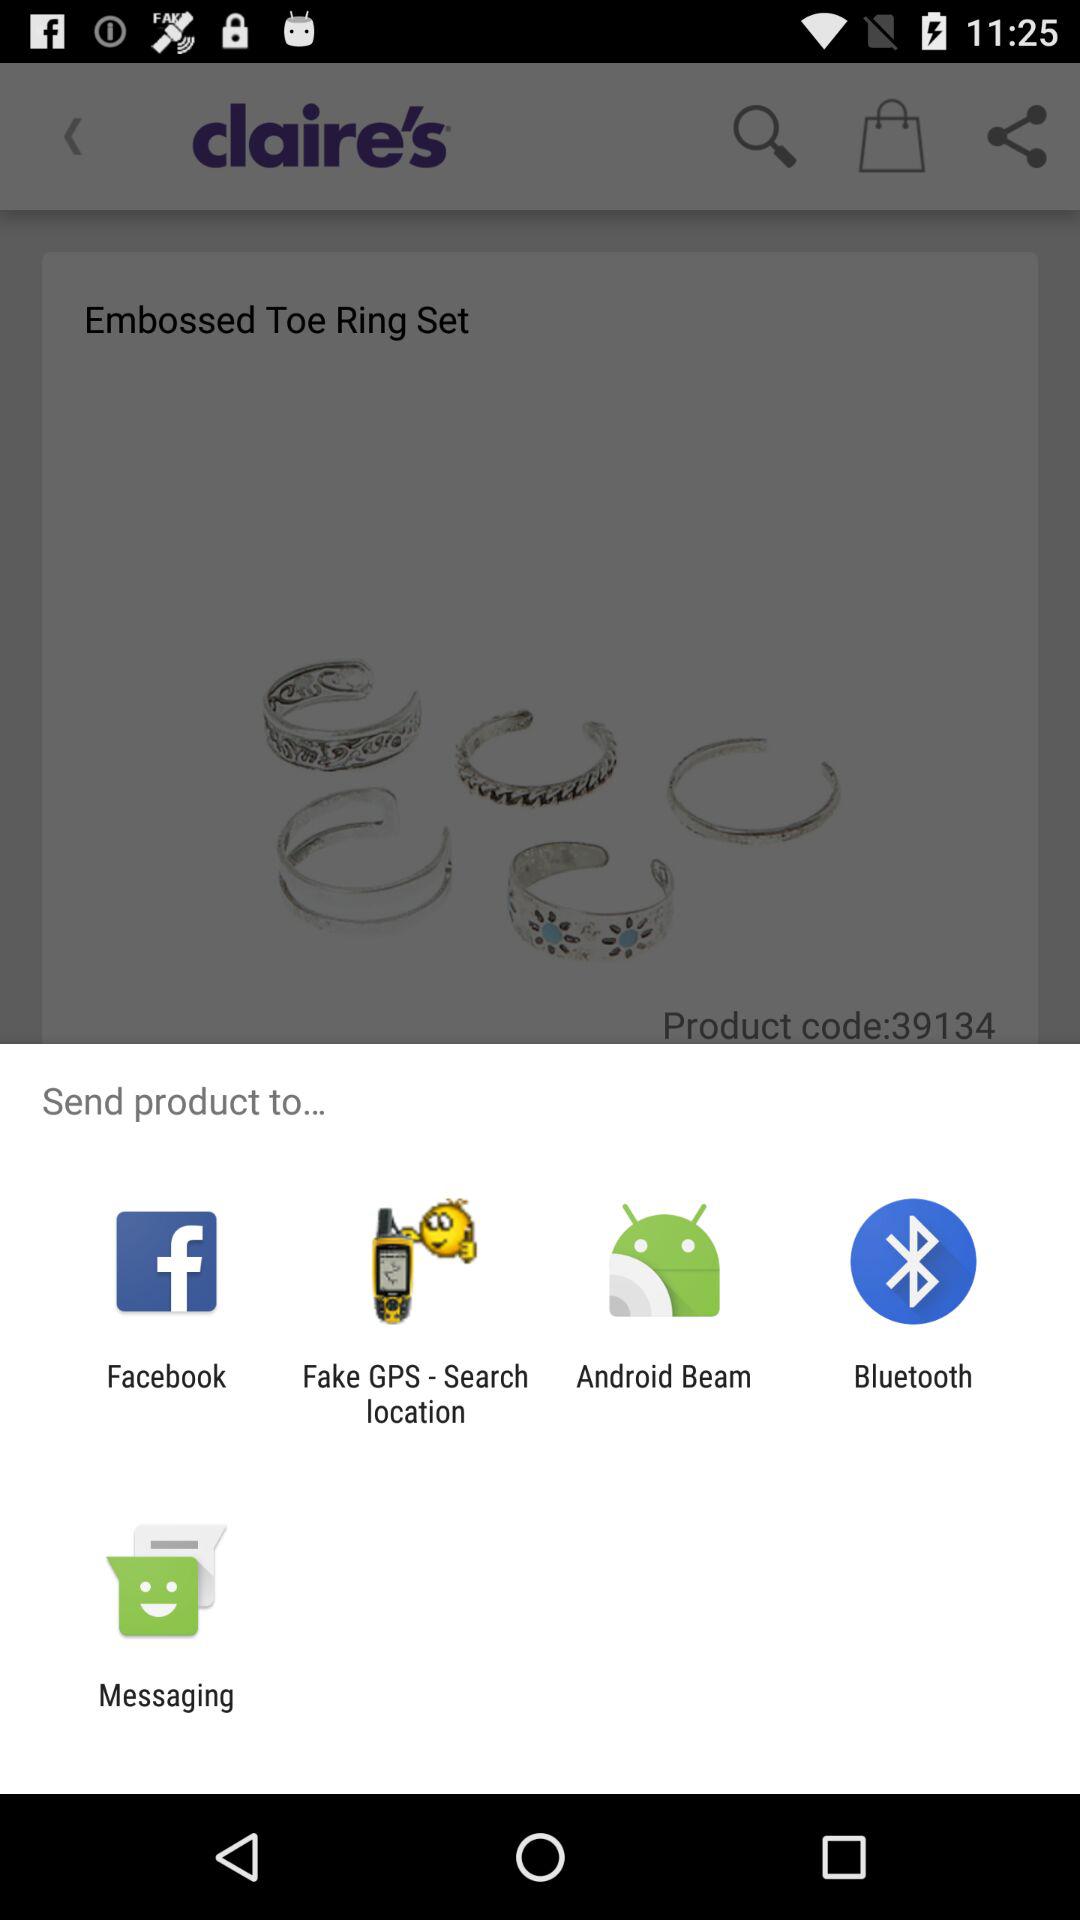  What do you see at coordinates (912, 1393) in the screenshot?
I see `launch bluetooth icon` at bounding box center [912, 1393].